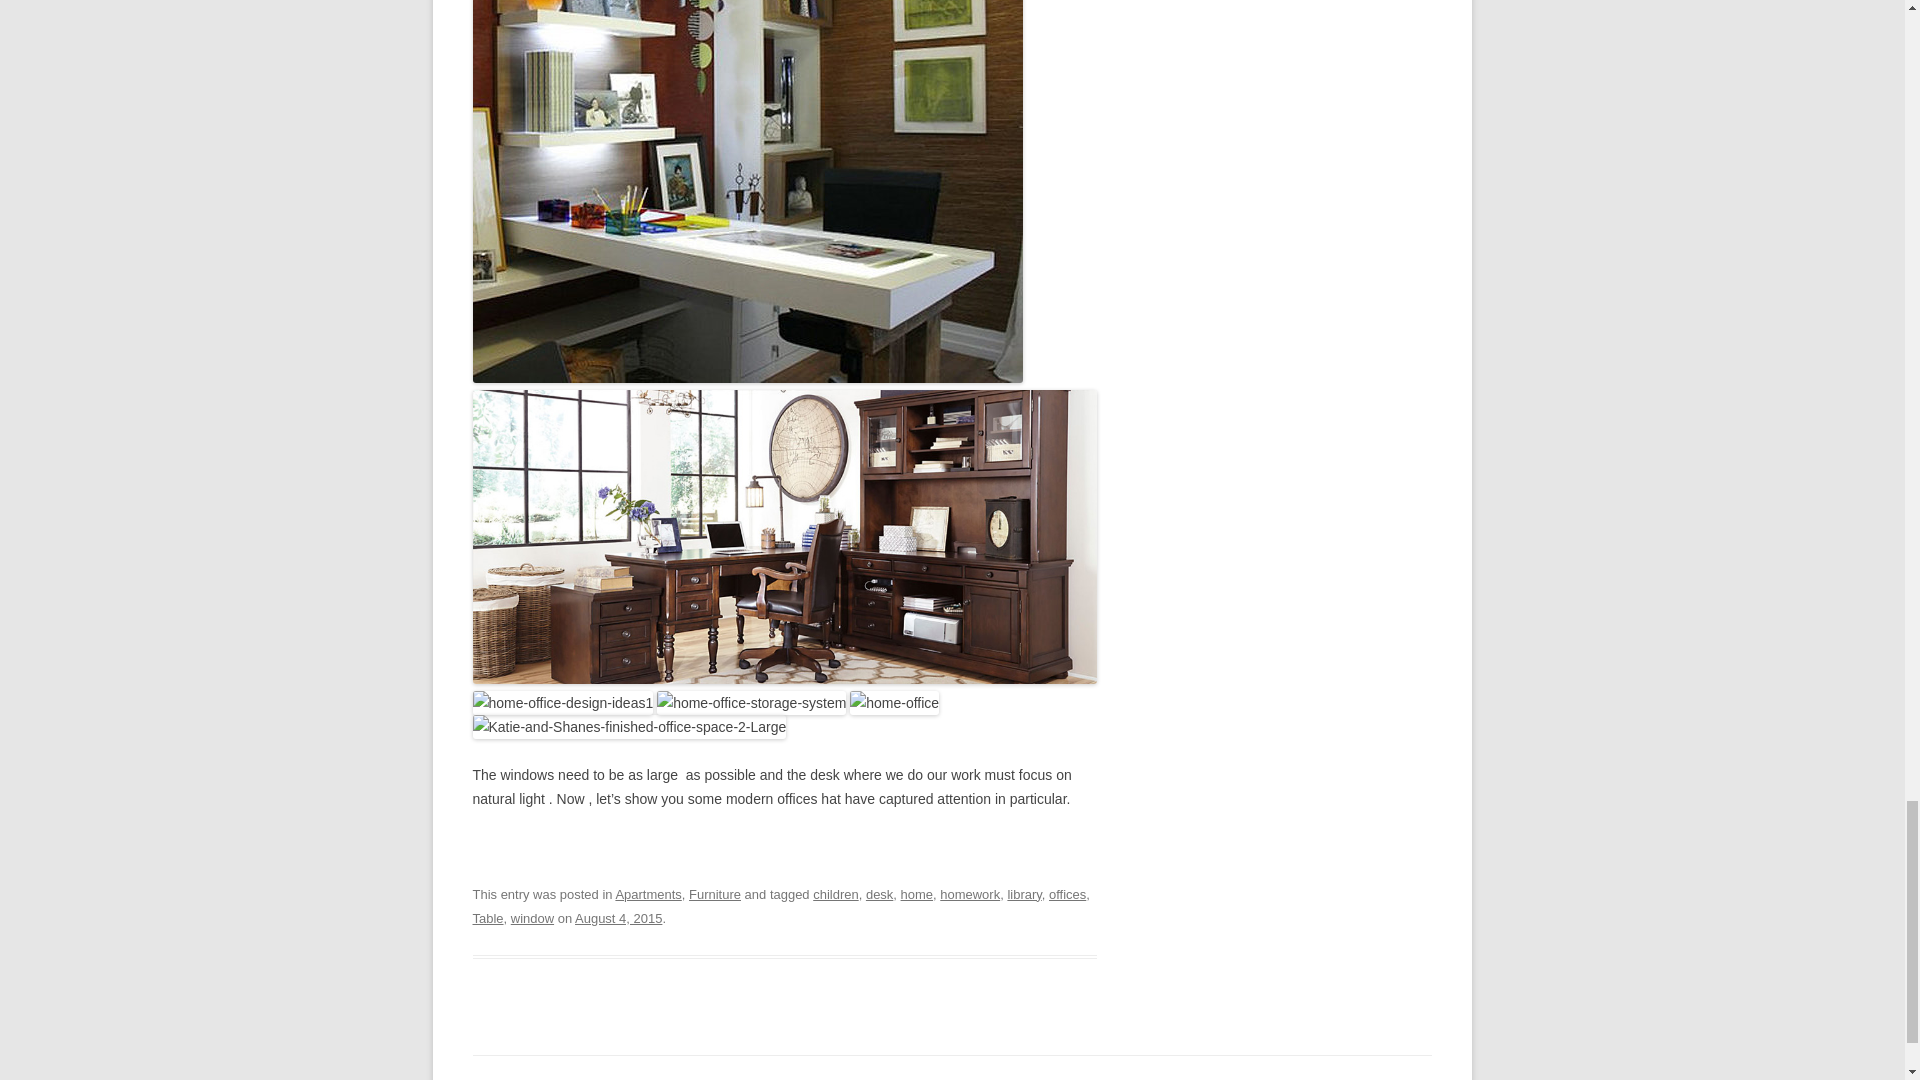 The image size is (1920, 1080). Describe the element at coordinates (916, 894) in the screenshot. I see `home` at that location.